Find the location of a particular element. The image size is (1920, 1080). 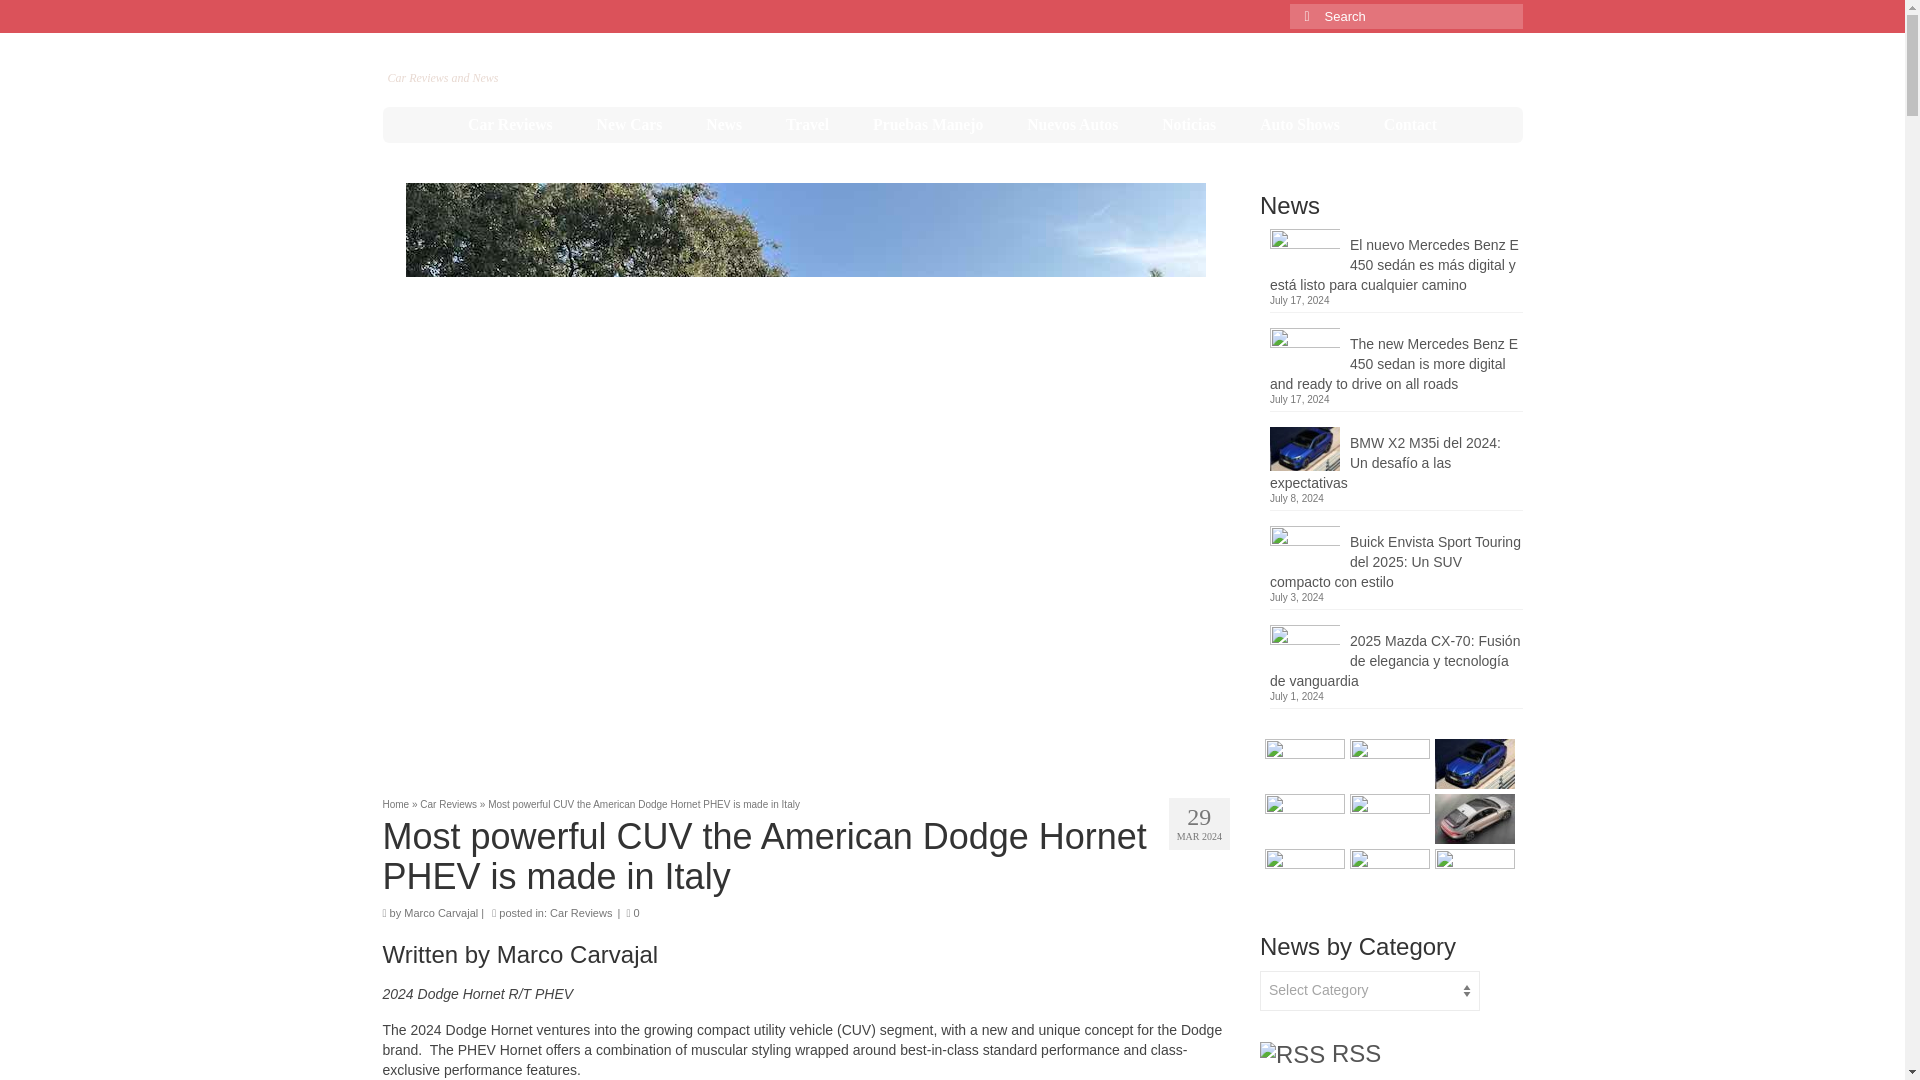

New Cars is located at coordinates (630, 124).